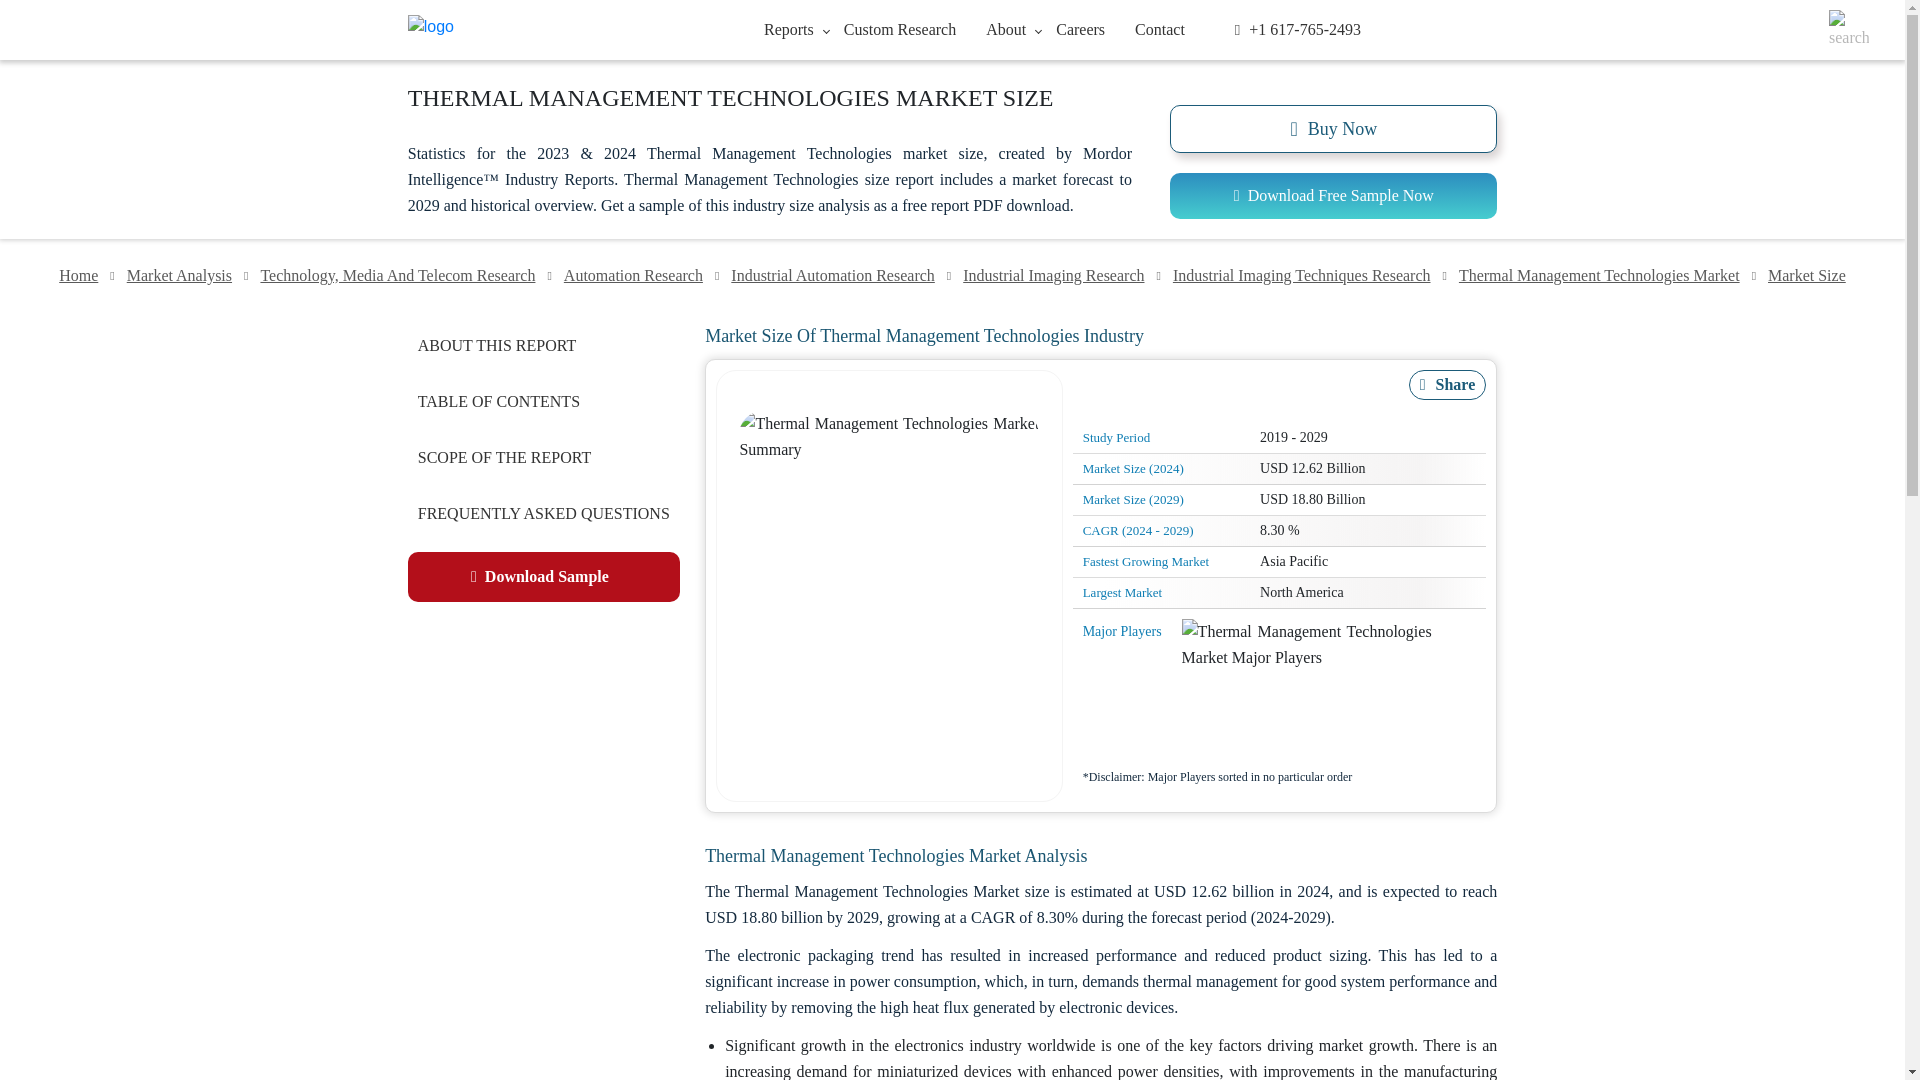 The height and width of the screenshot is (1080, 1920). What do you see at coordinates (179, 276) in the screenshot?
I see `Market Analysis` at bounding box center [179, 276].